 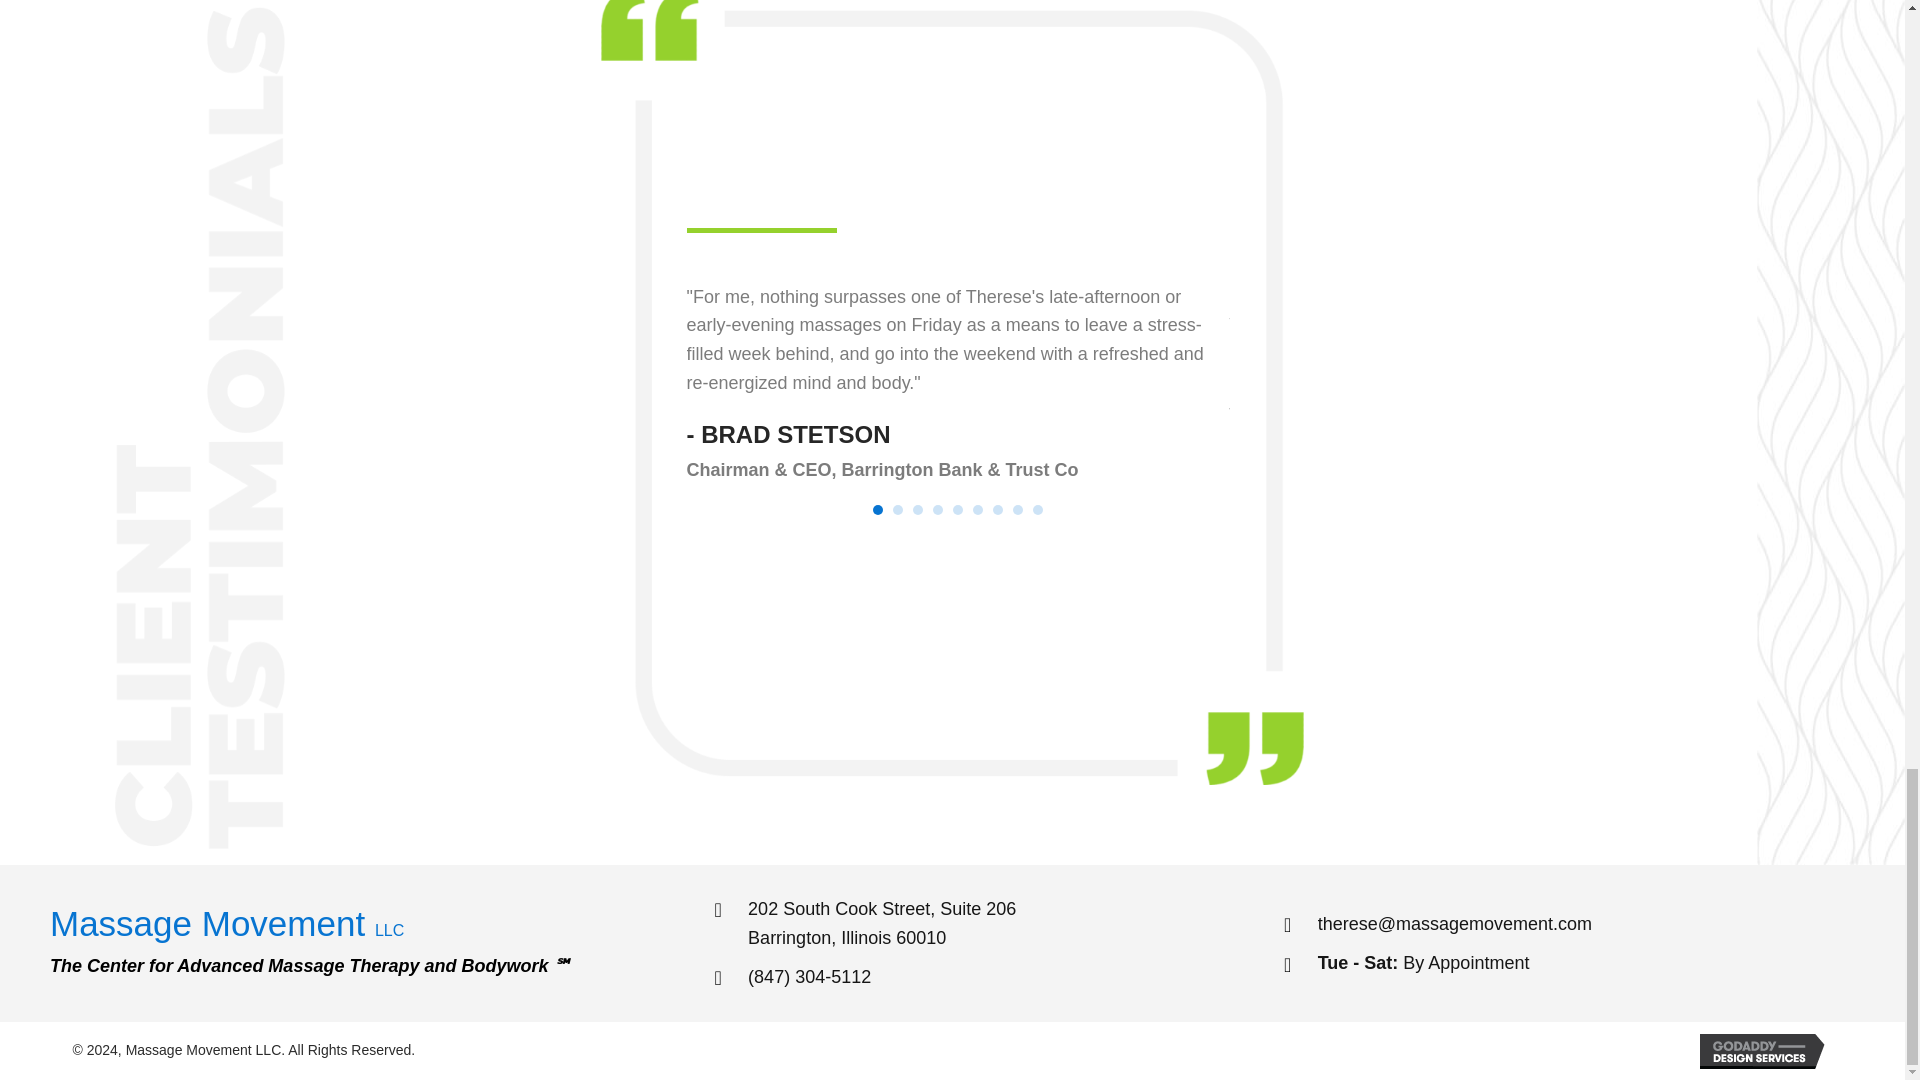 I want to click on 2, so click(x=882, y=924).